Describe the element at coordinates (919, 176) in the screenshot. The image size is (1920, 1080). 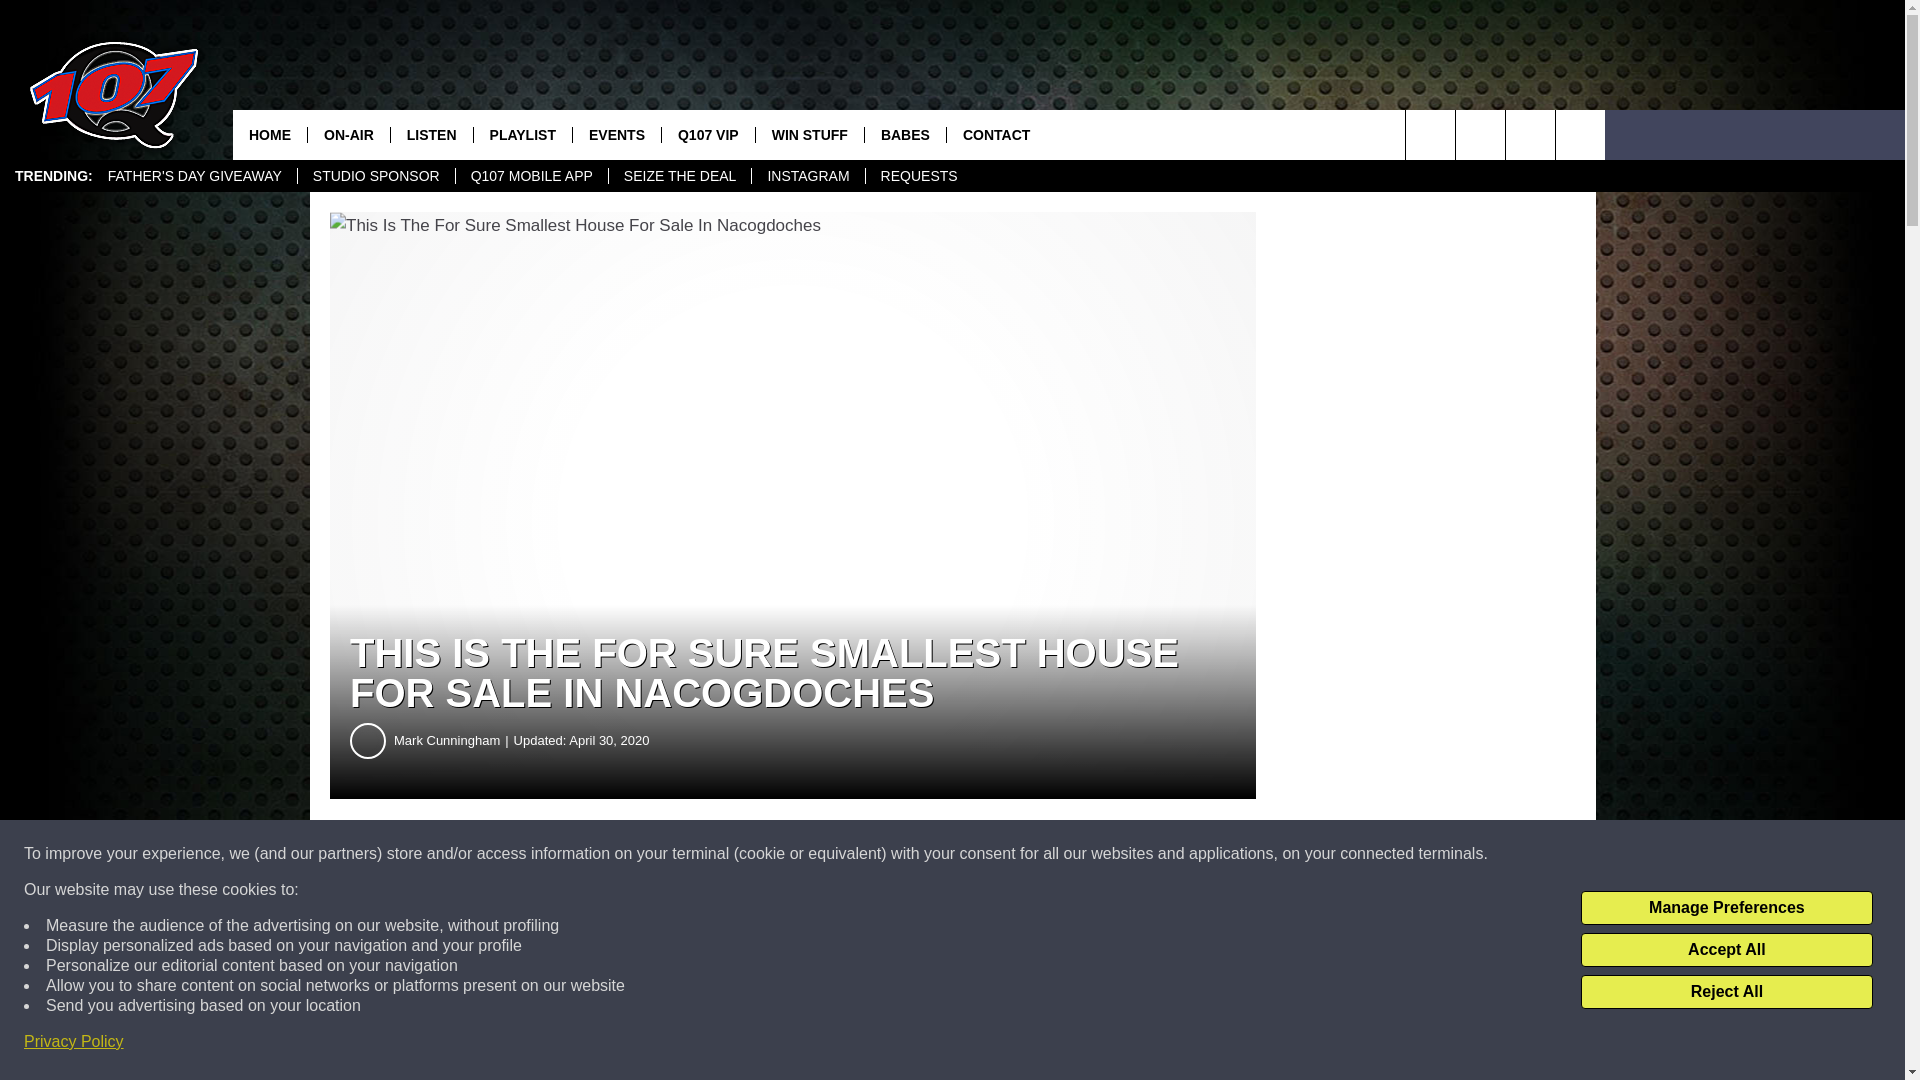
I see `REQUESTS` at that location.